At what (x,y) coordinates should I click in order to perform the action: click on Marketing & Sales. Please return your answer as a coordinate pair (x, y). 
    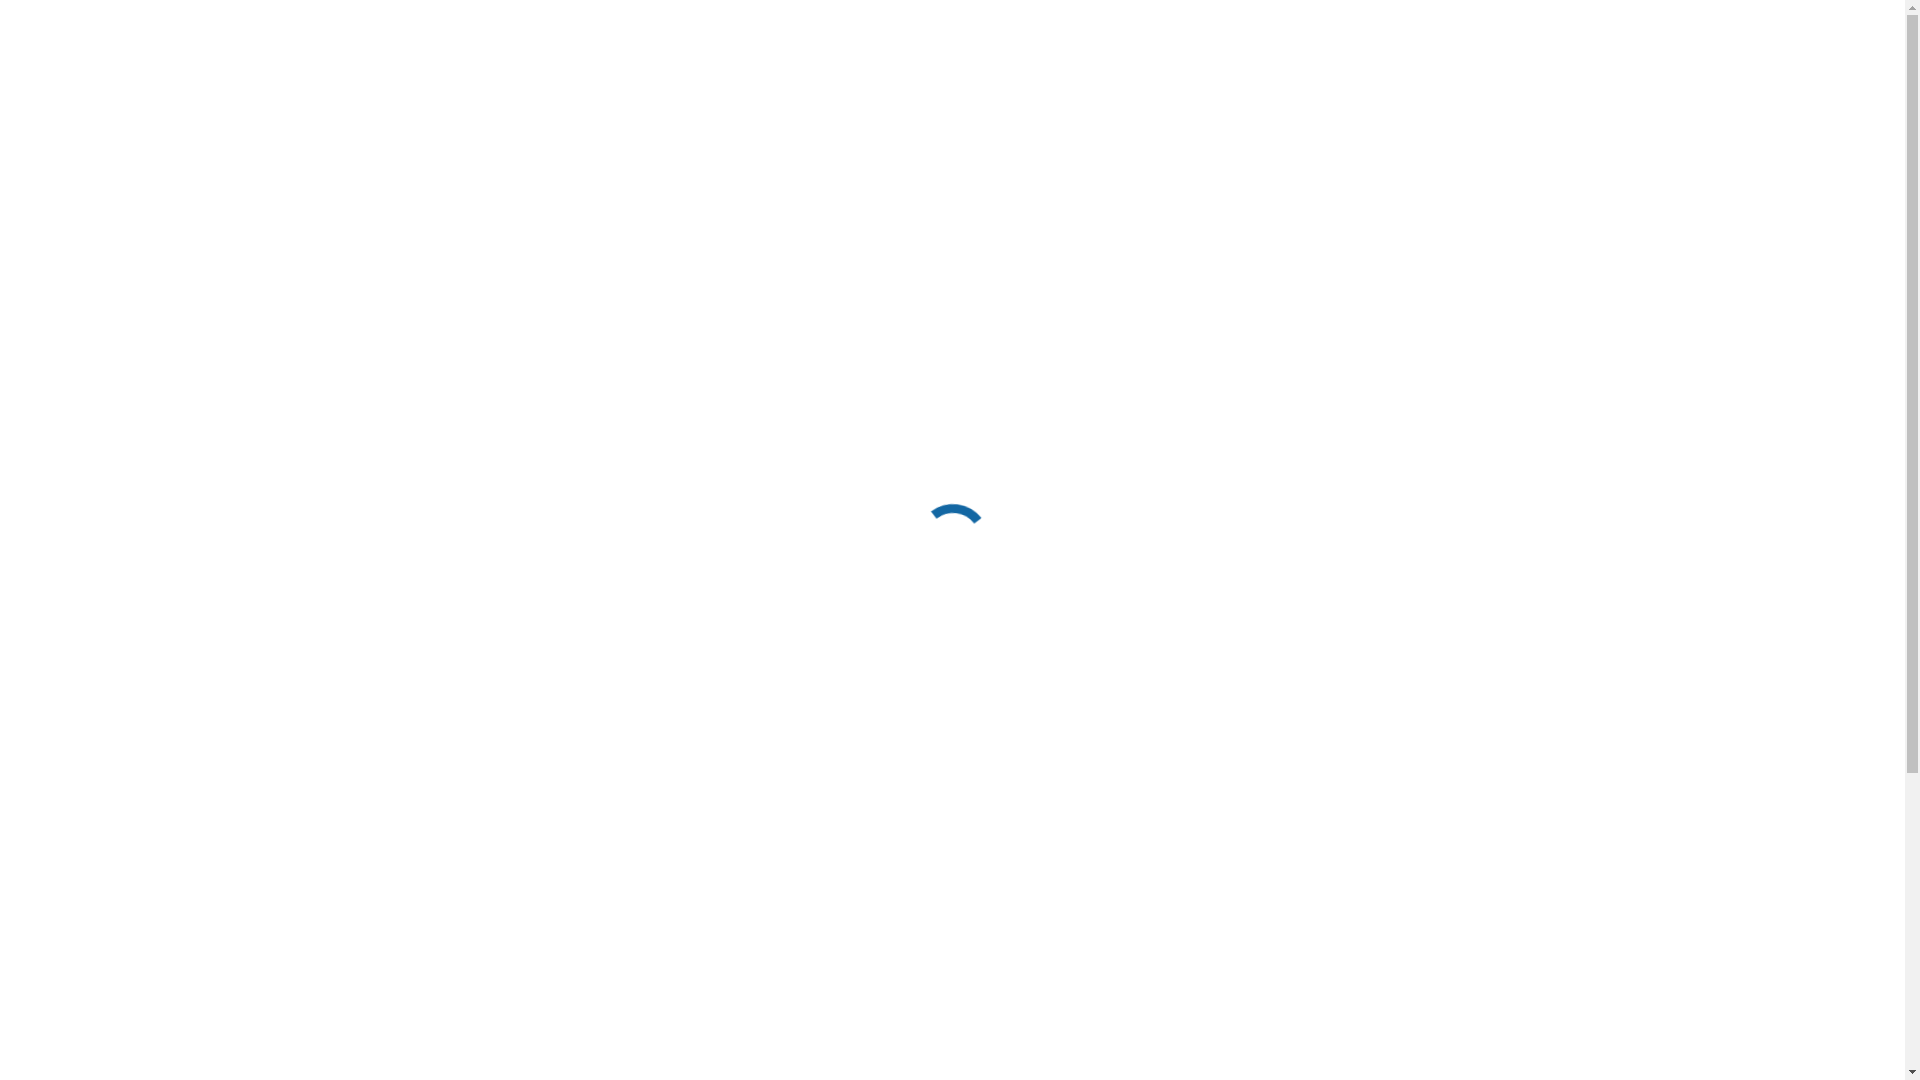
    Looking at the image, I should click on (984, 84).